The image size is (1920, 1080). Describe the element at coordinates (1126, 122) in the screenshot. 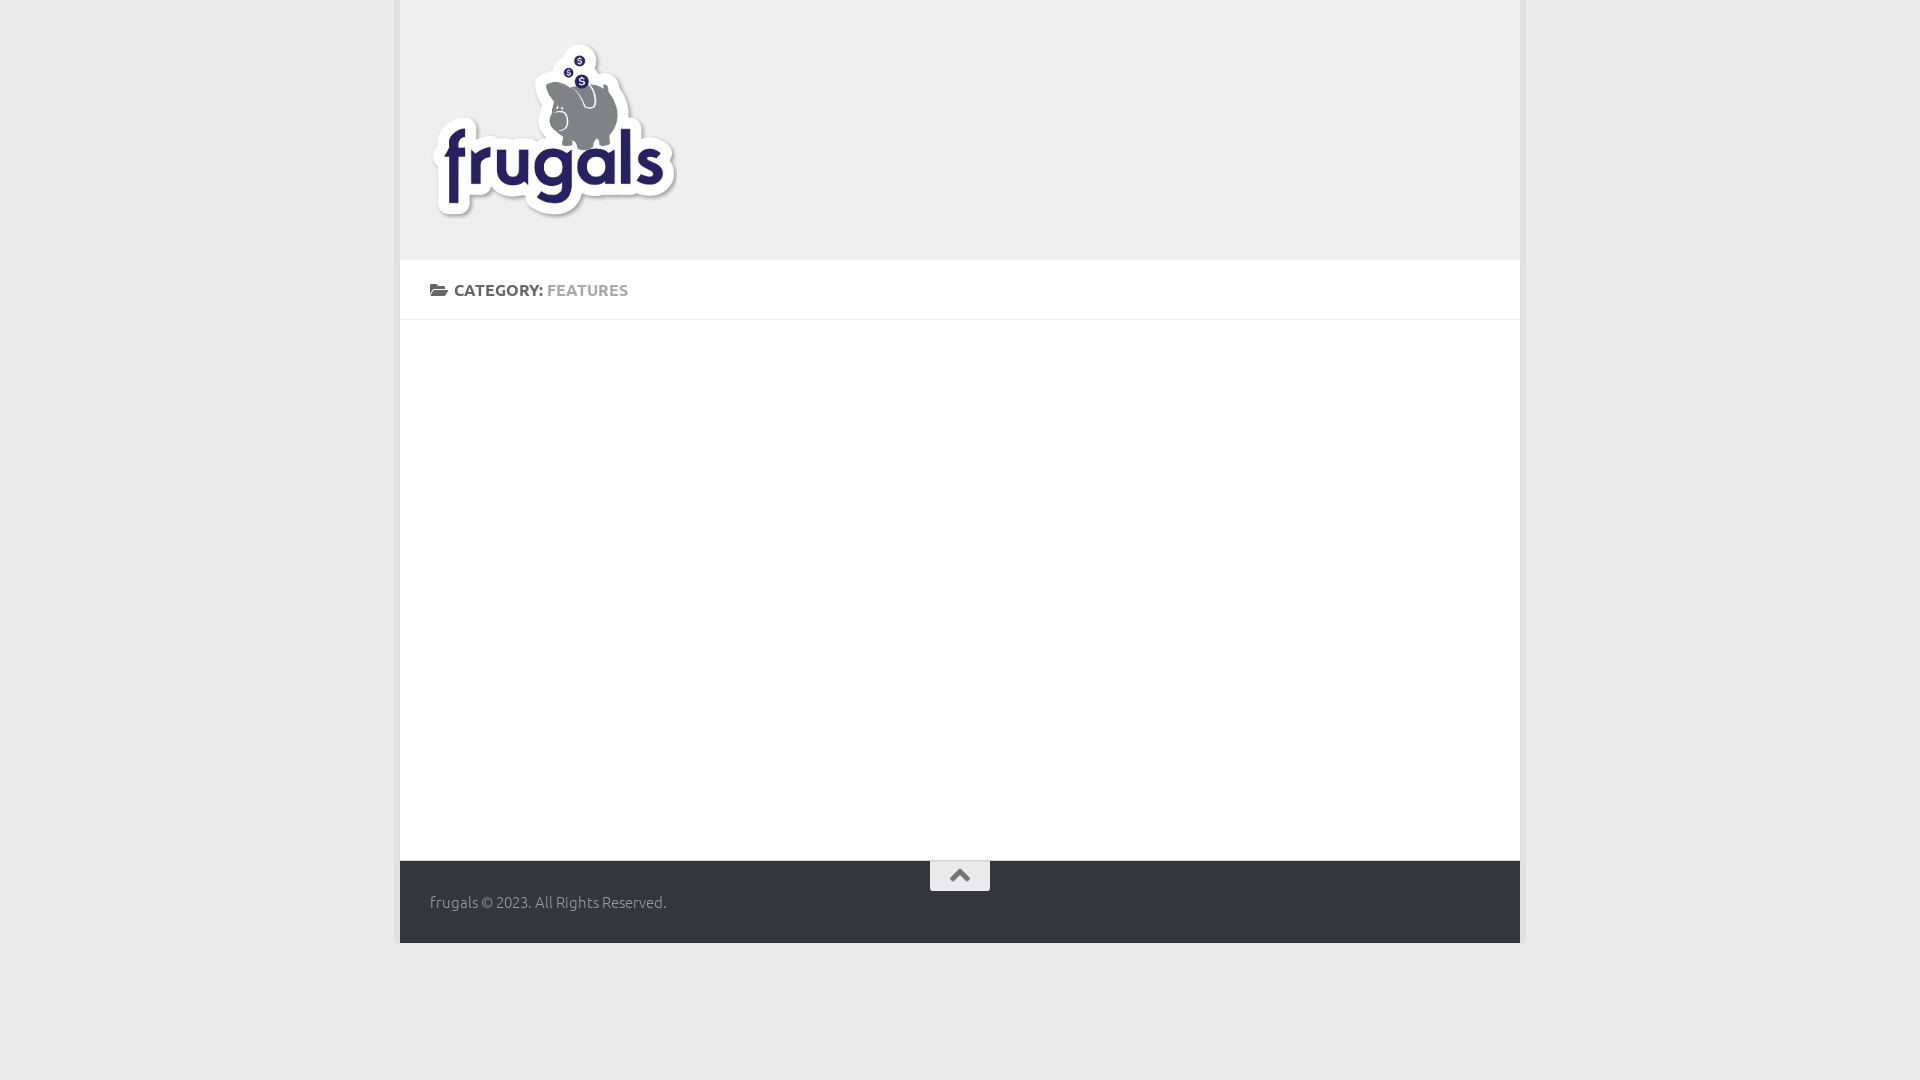

I see `Advertisement` at that location.